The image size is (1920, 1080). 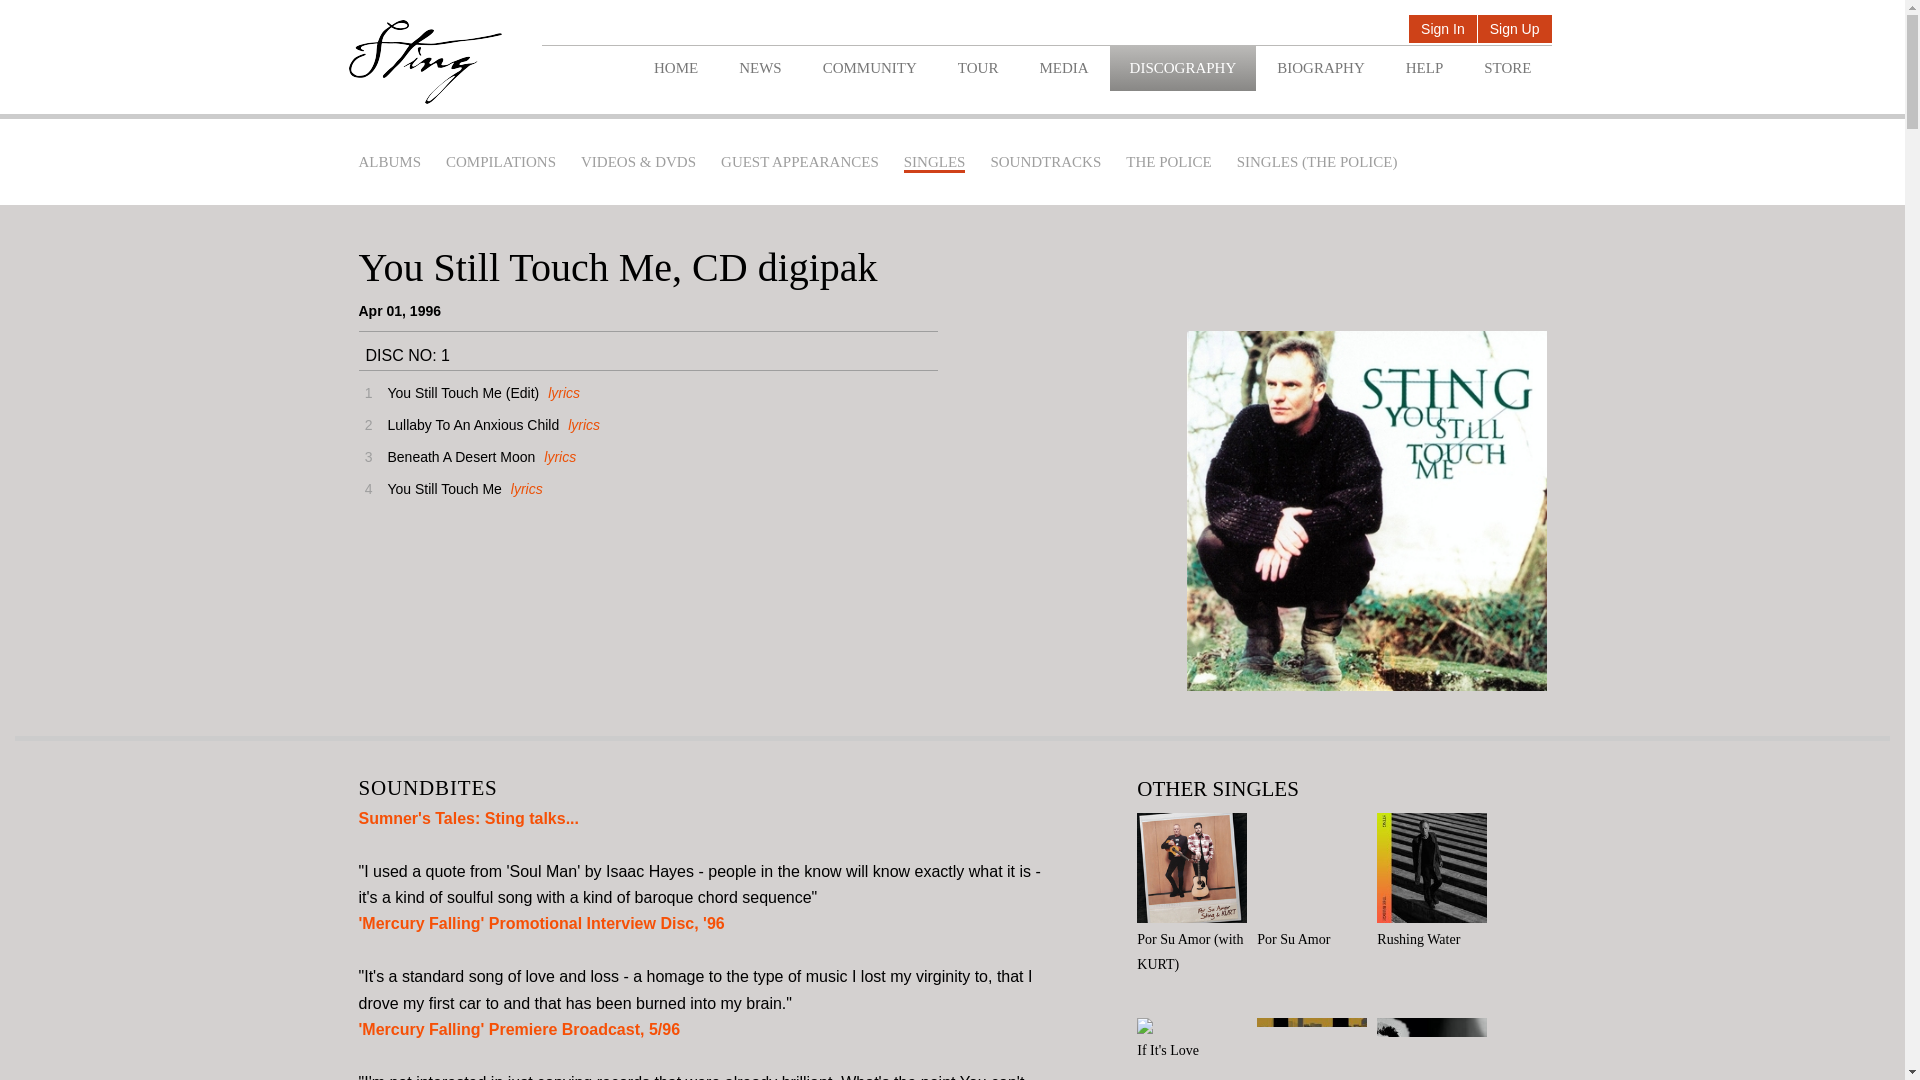 What do you see at coordinates (1168, 162) in the screenshot?
I see `THE POLICE` at bounding box center [1168, 162].